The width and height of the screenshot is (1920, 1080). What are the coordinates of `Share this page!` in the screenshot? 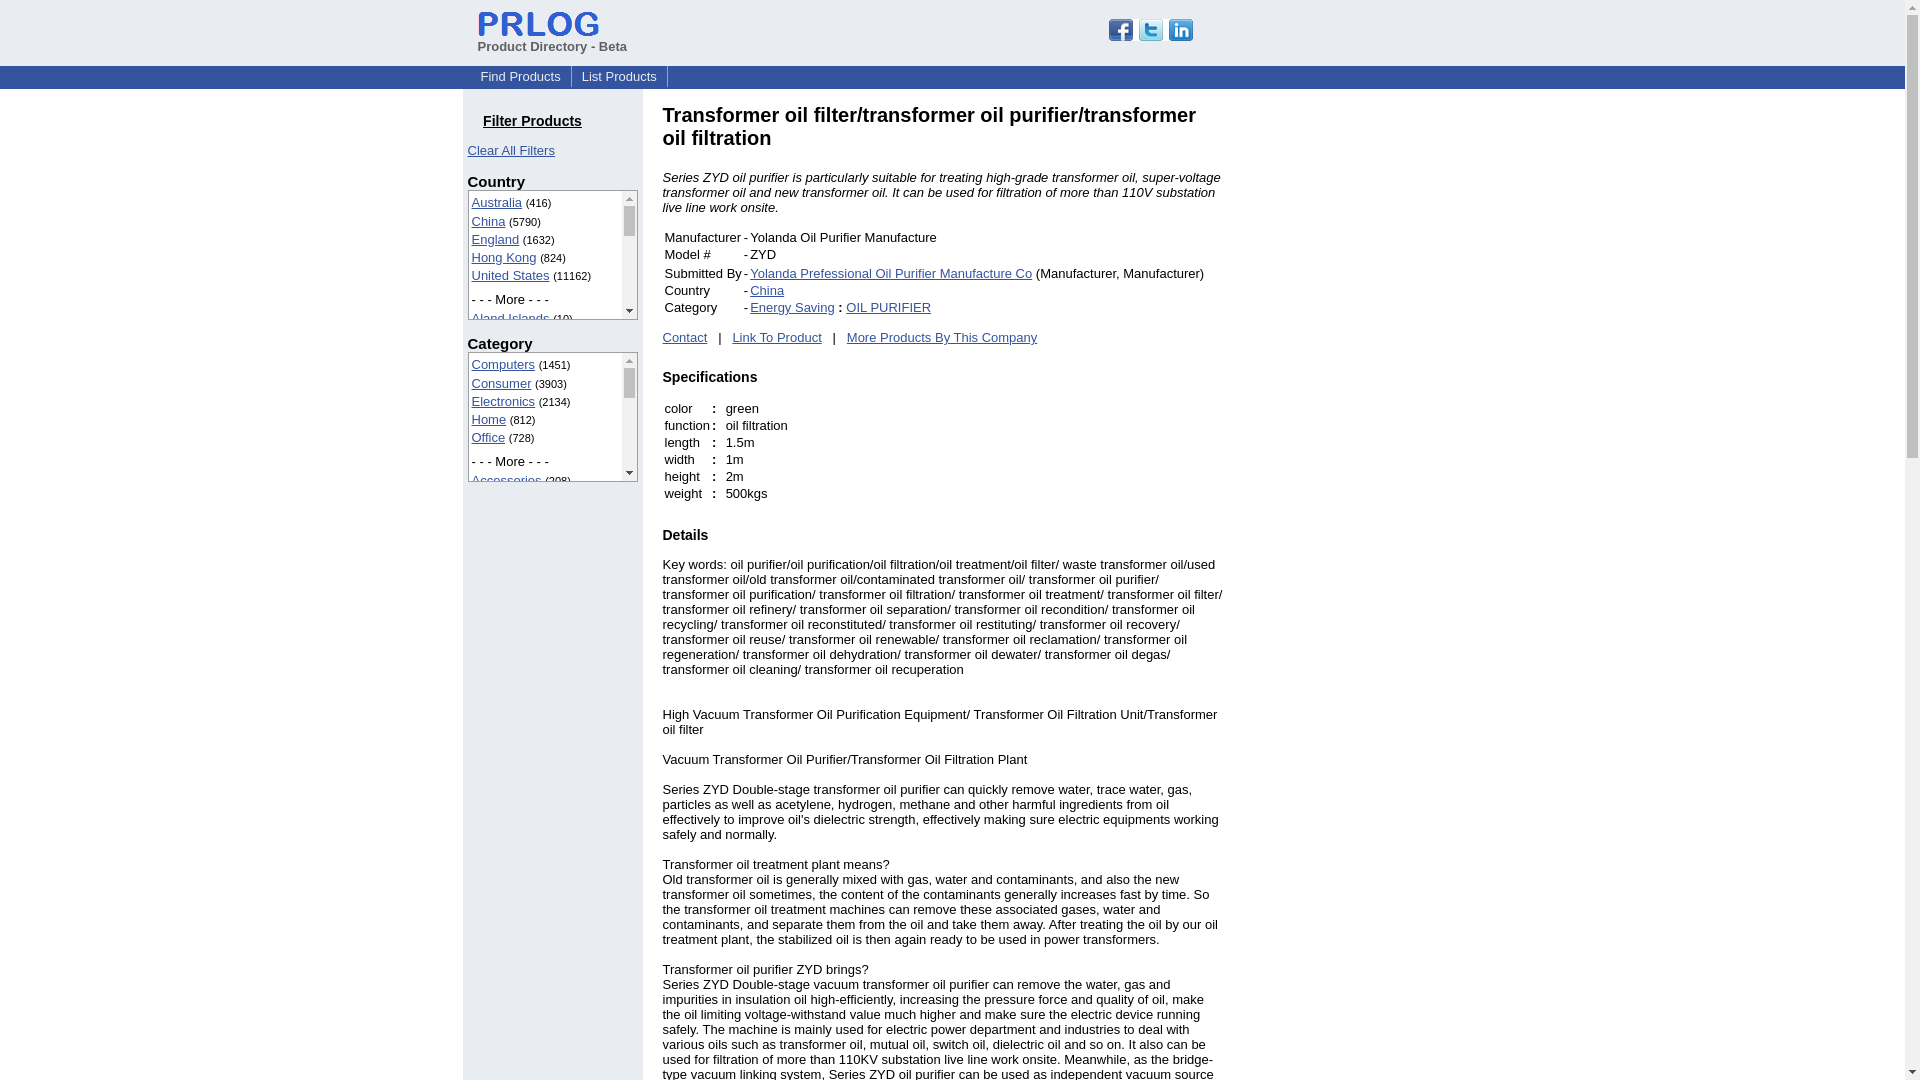 It's located at (1150, 36).